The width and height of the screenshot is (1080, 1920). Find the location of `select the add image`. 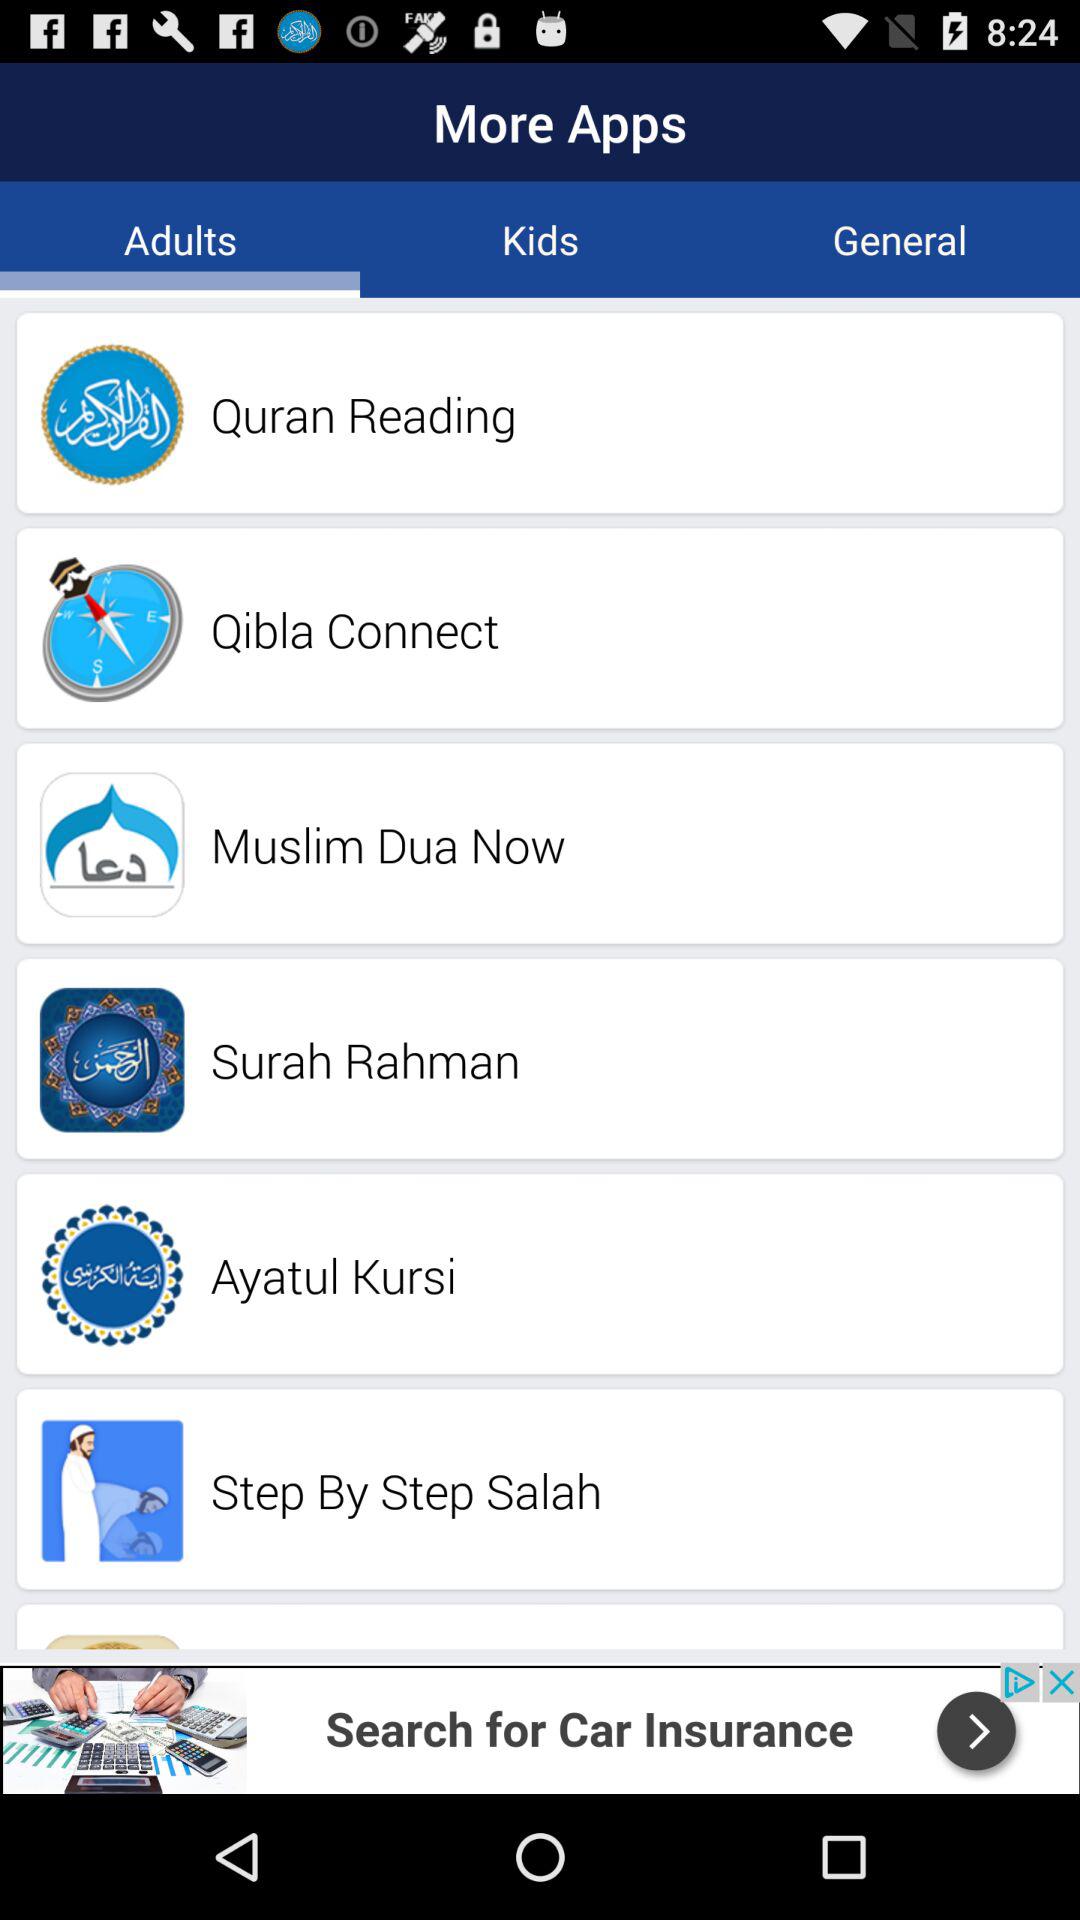

select the add image is located at coordinates (540, 1728).